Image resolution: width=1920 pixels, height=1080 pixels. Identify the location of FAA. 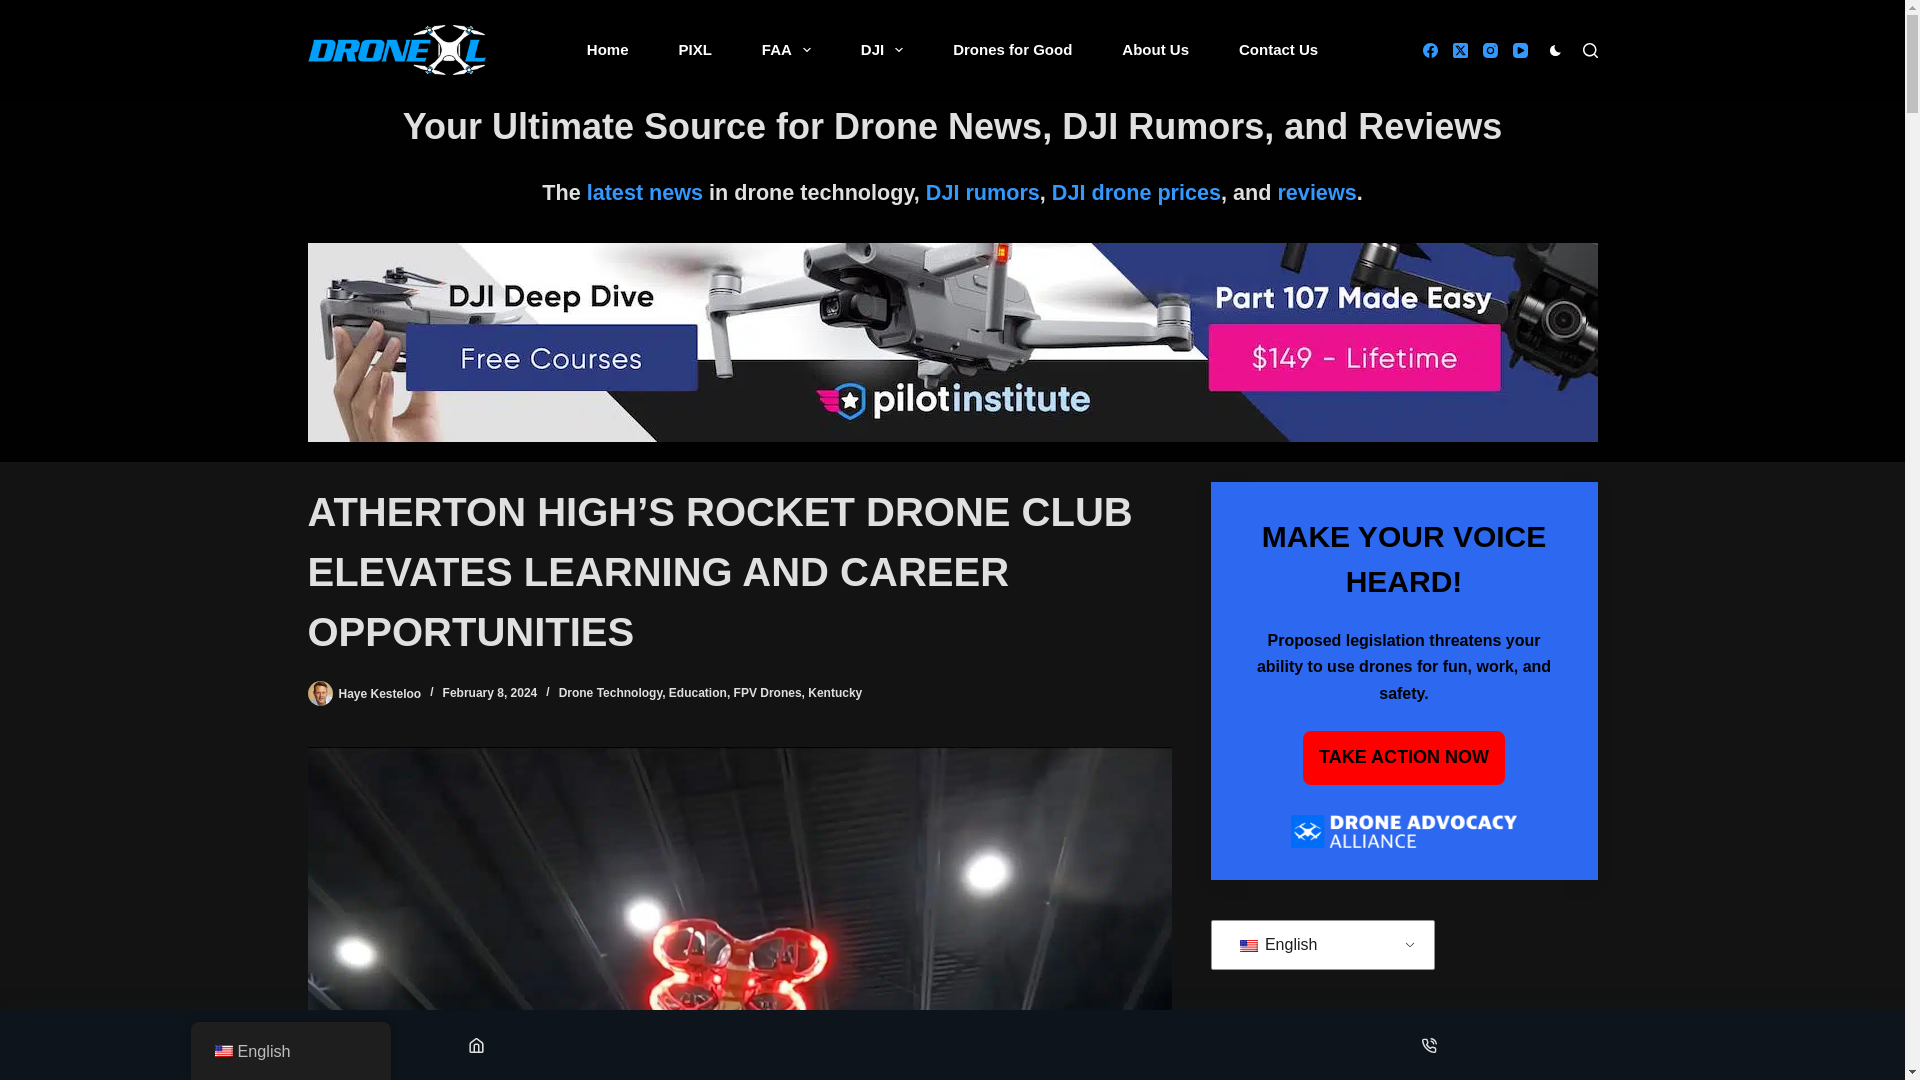
(786, 50).